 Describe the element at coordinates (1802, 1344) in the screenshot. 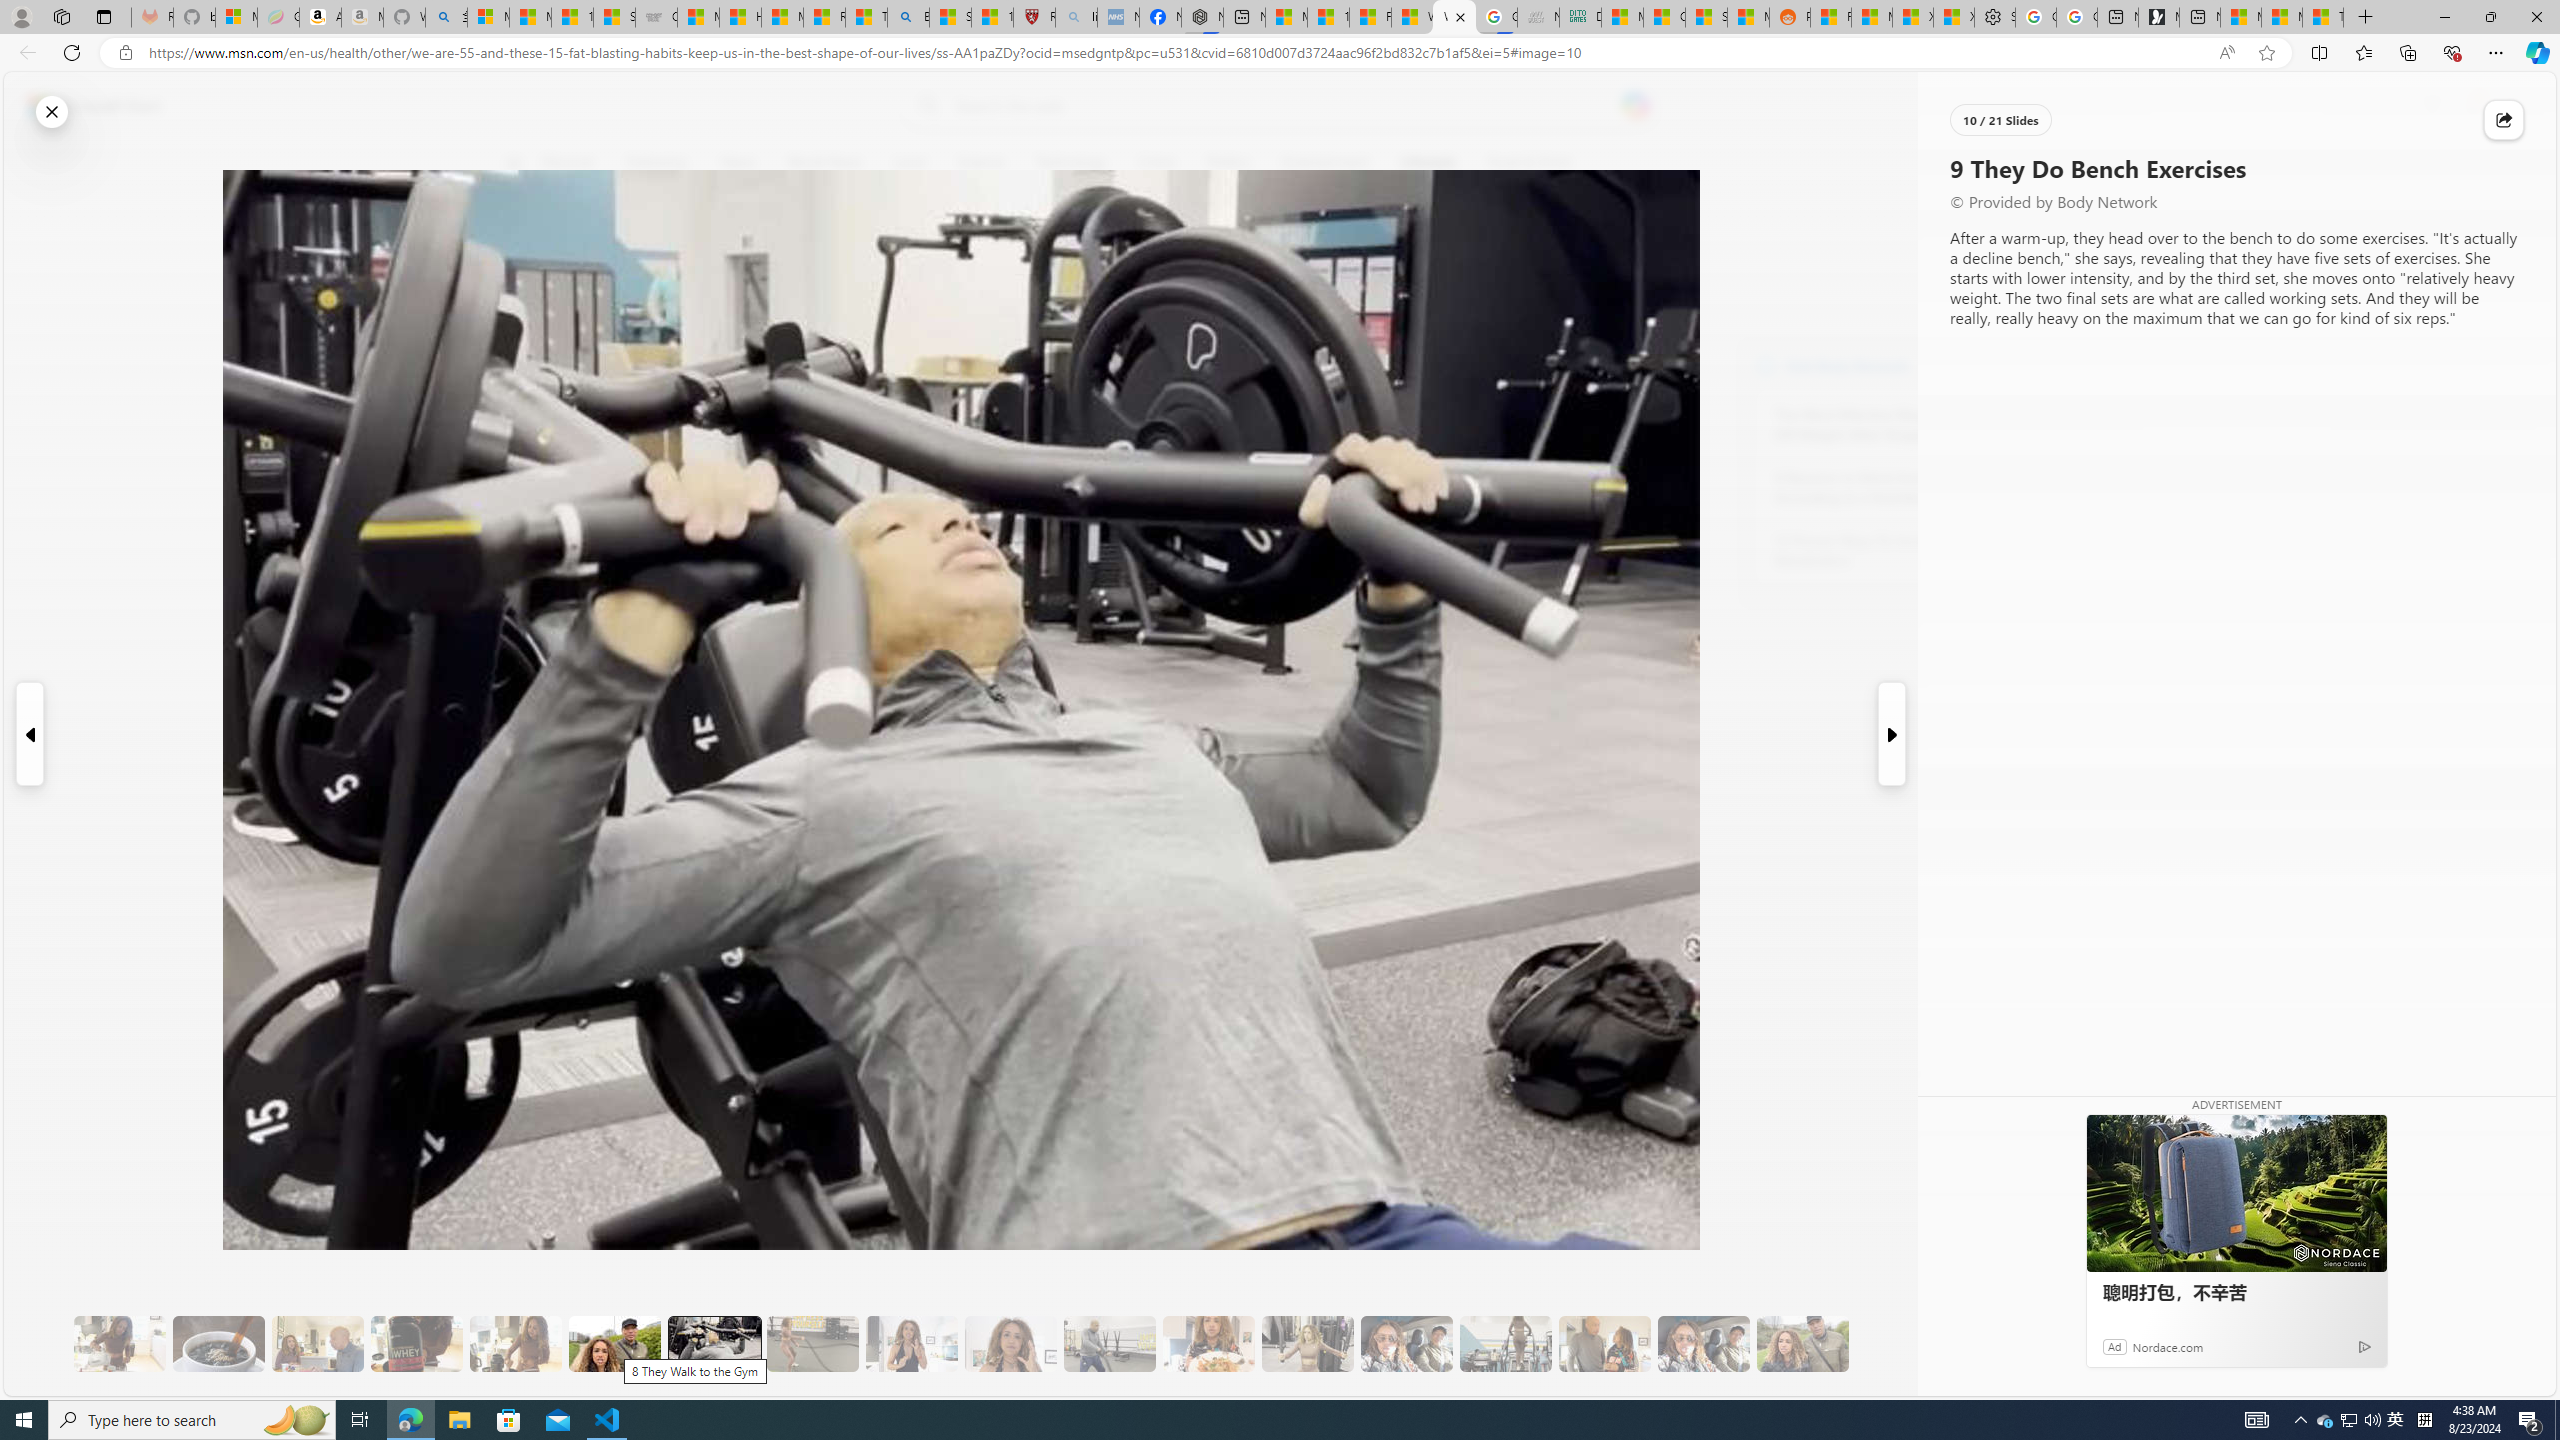

I see `20 Overall, It Will Improve Your Health` at that location.